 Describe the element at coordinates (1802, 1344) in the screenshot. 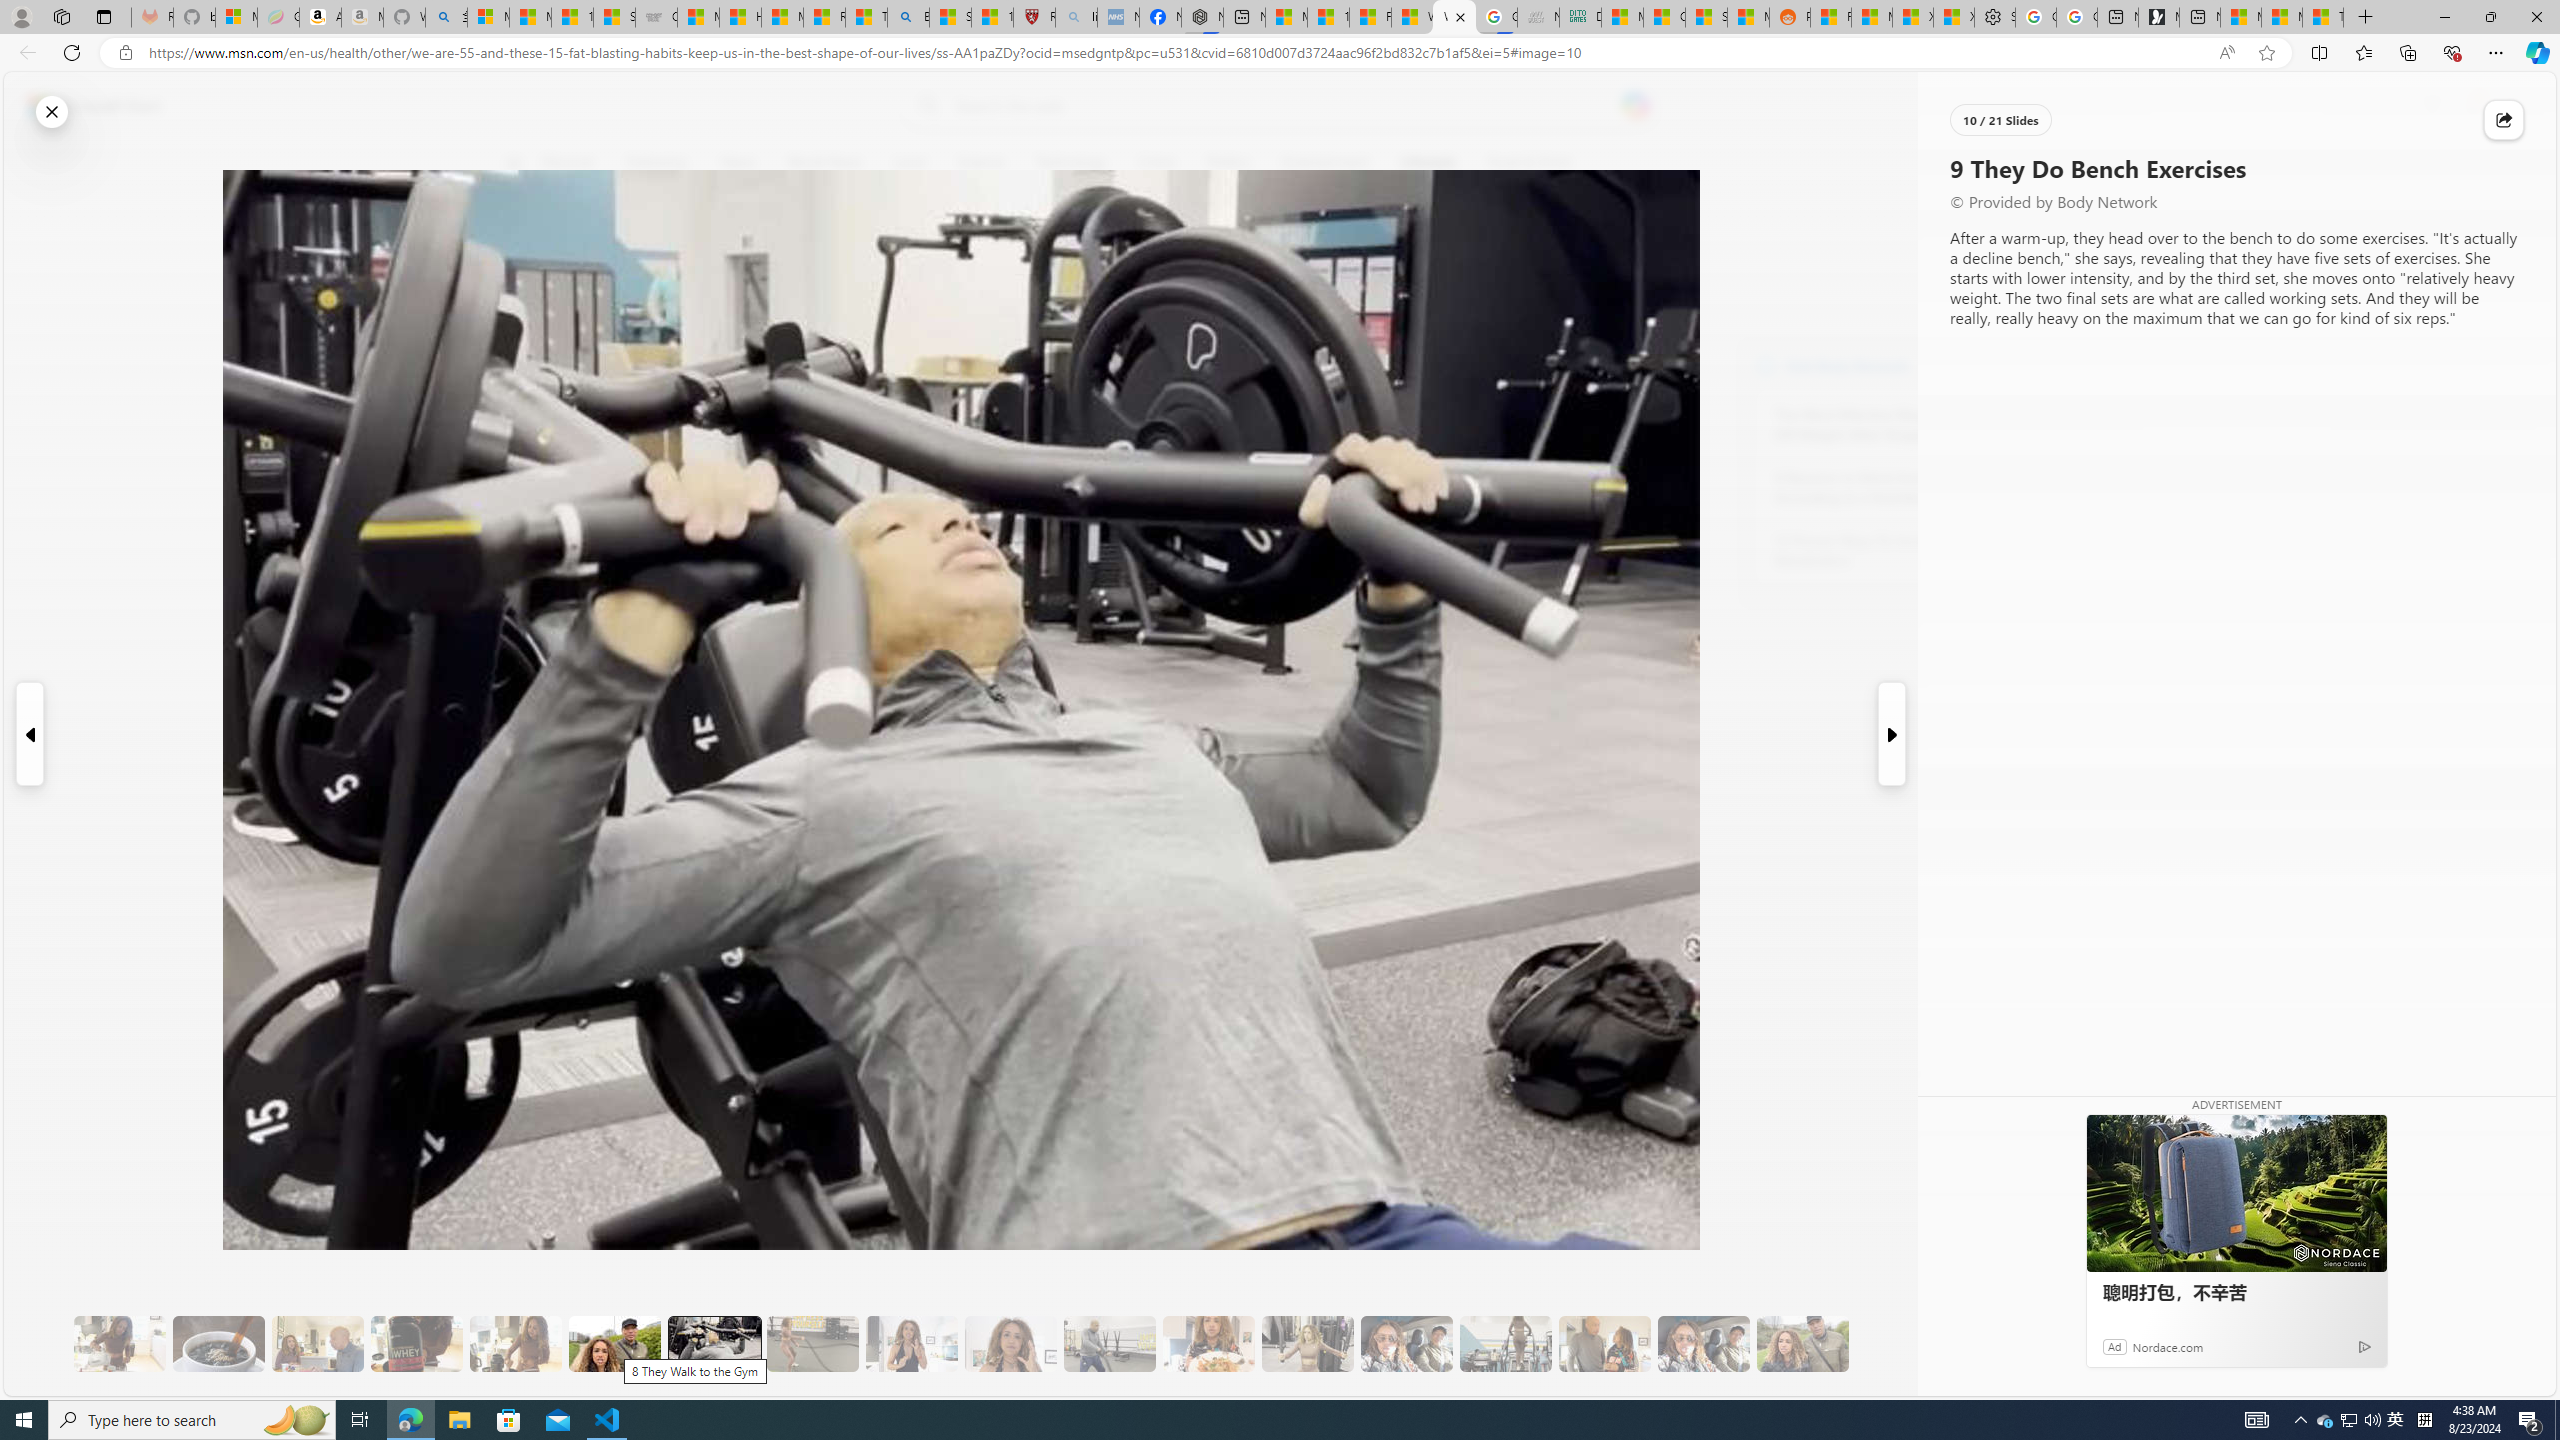

I see `20 Overall, It Will Improve Your Health` at that location.